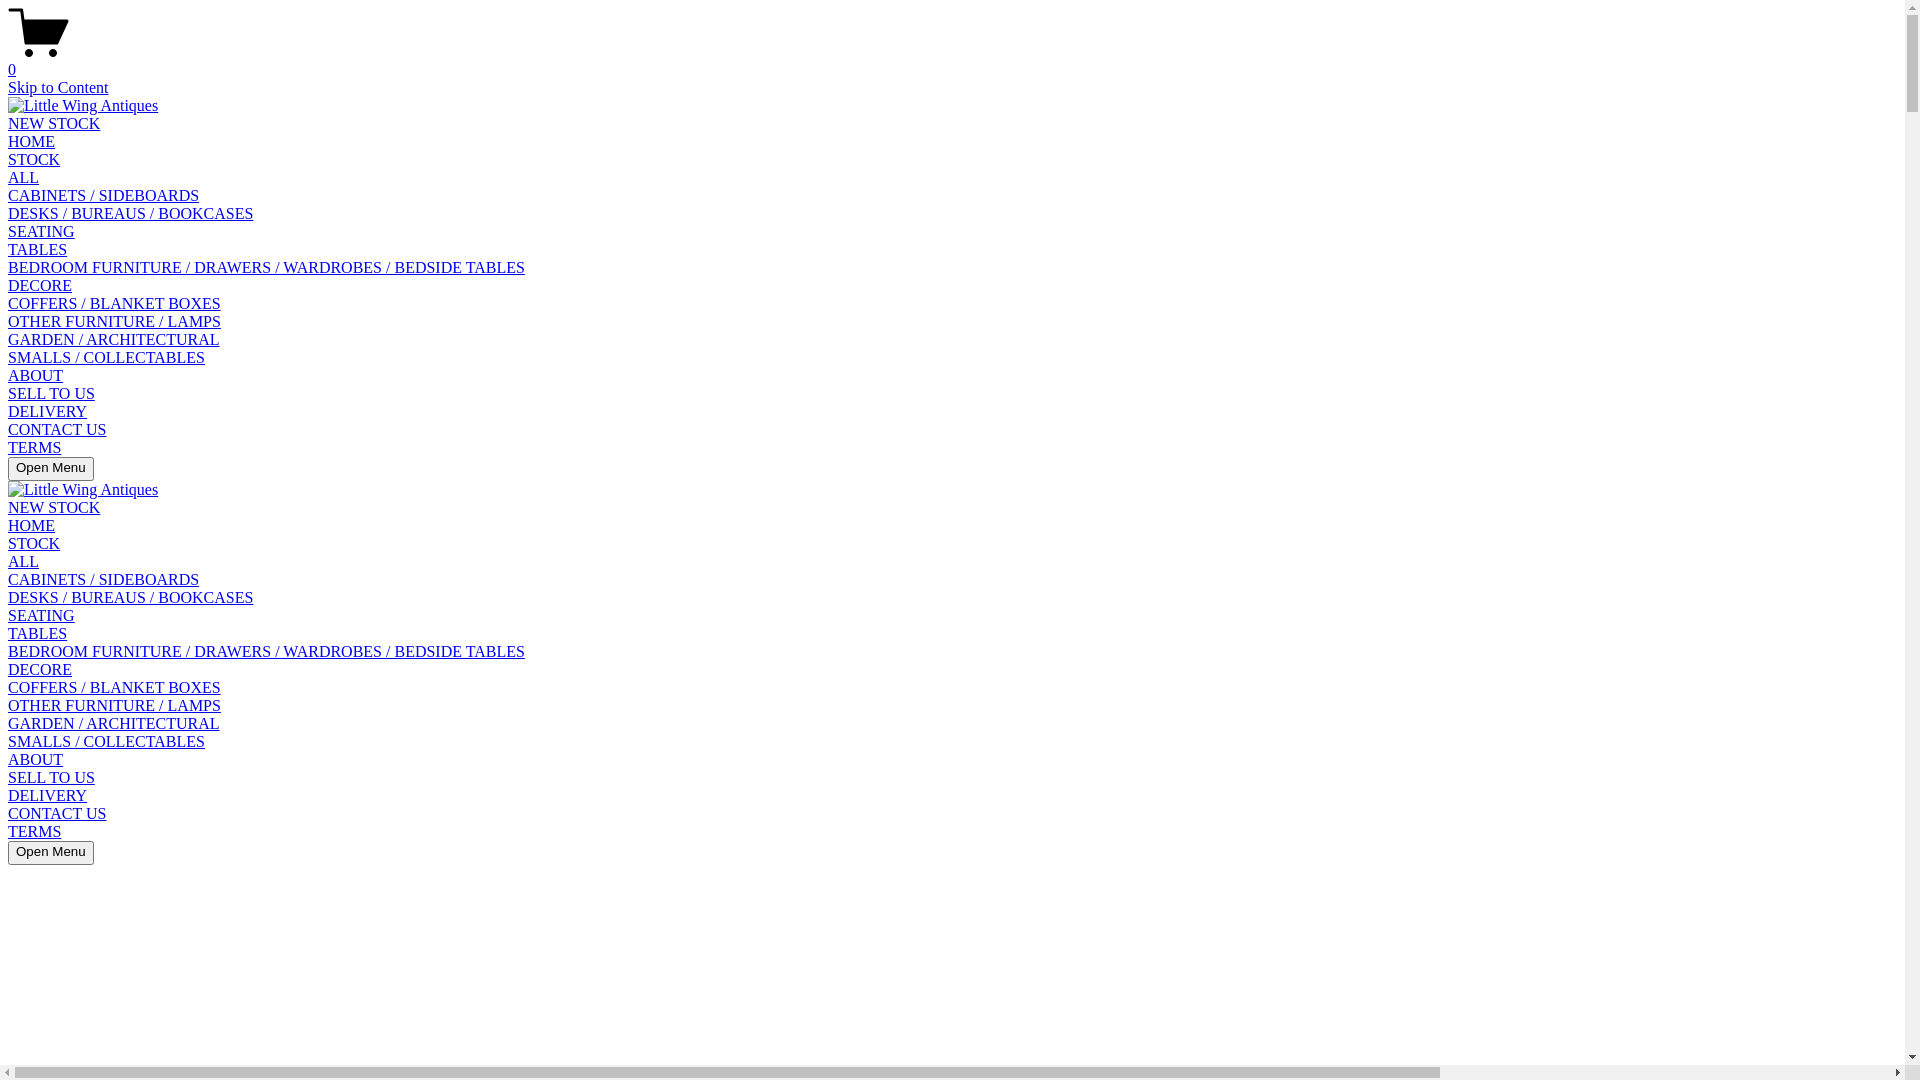  I want to click on Open Menu, so click(51, 469).